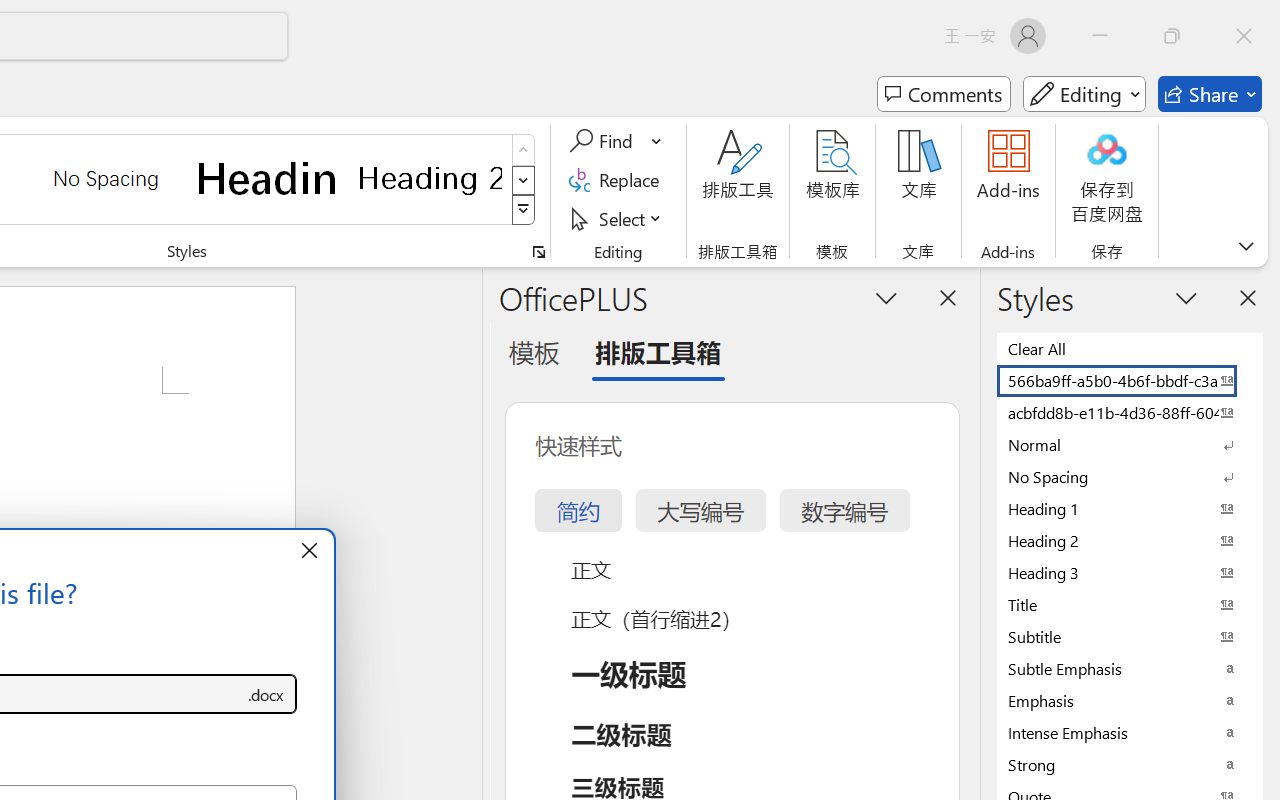 This screenshot has height=800, width=1280. What do you see at coordinates (538, 252) in the screenshot?
I see `Styles...` at bounding box center [538, 252].